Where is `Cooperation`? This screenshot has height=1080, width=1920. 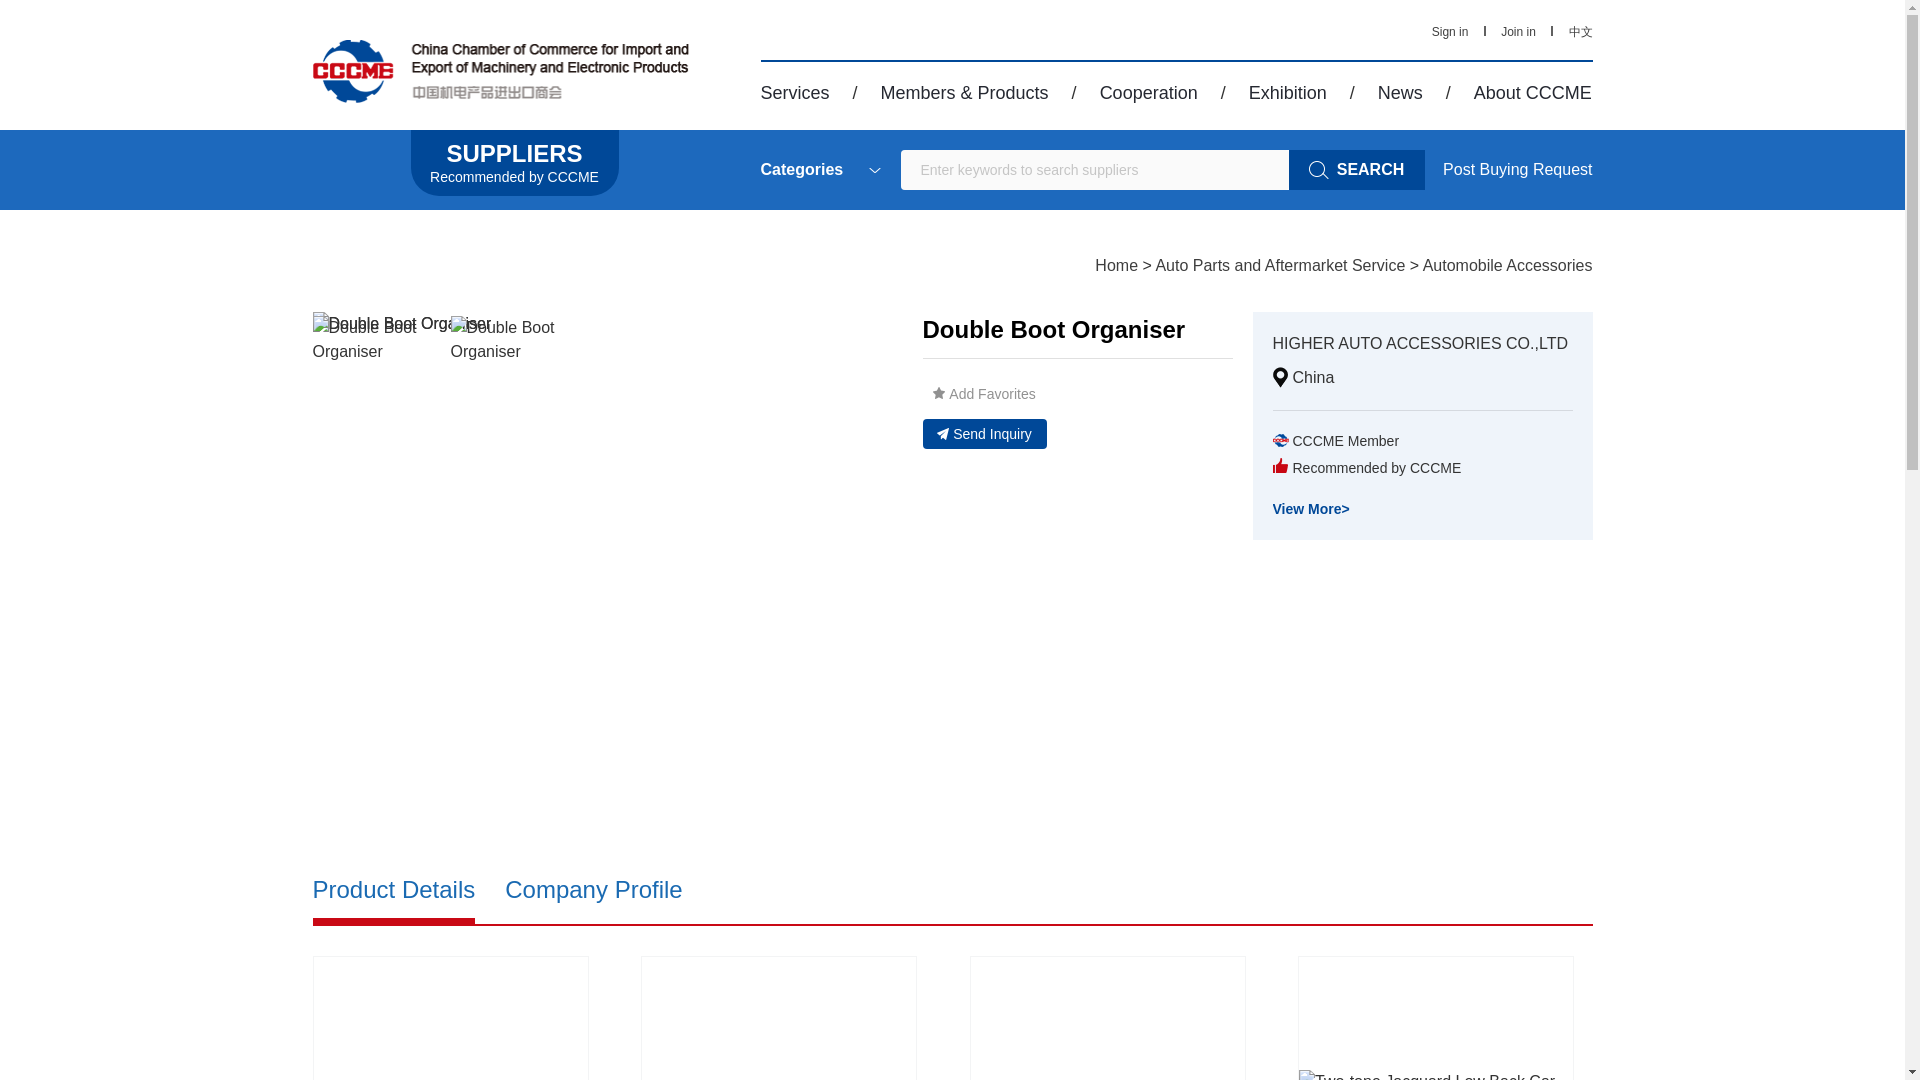 Cooperation is located at coordinates (1149, 92).